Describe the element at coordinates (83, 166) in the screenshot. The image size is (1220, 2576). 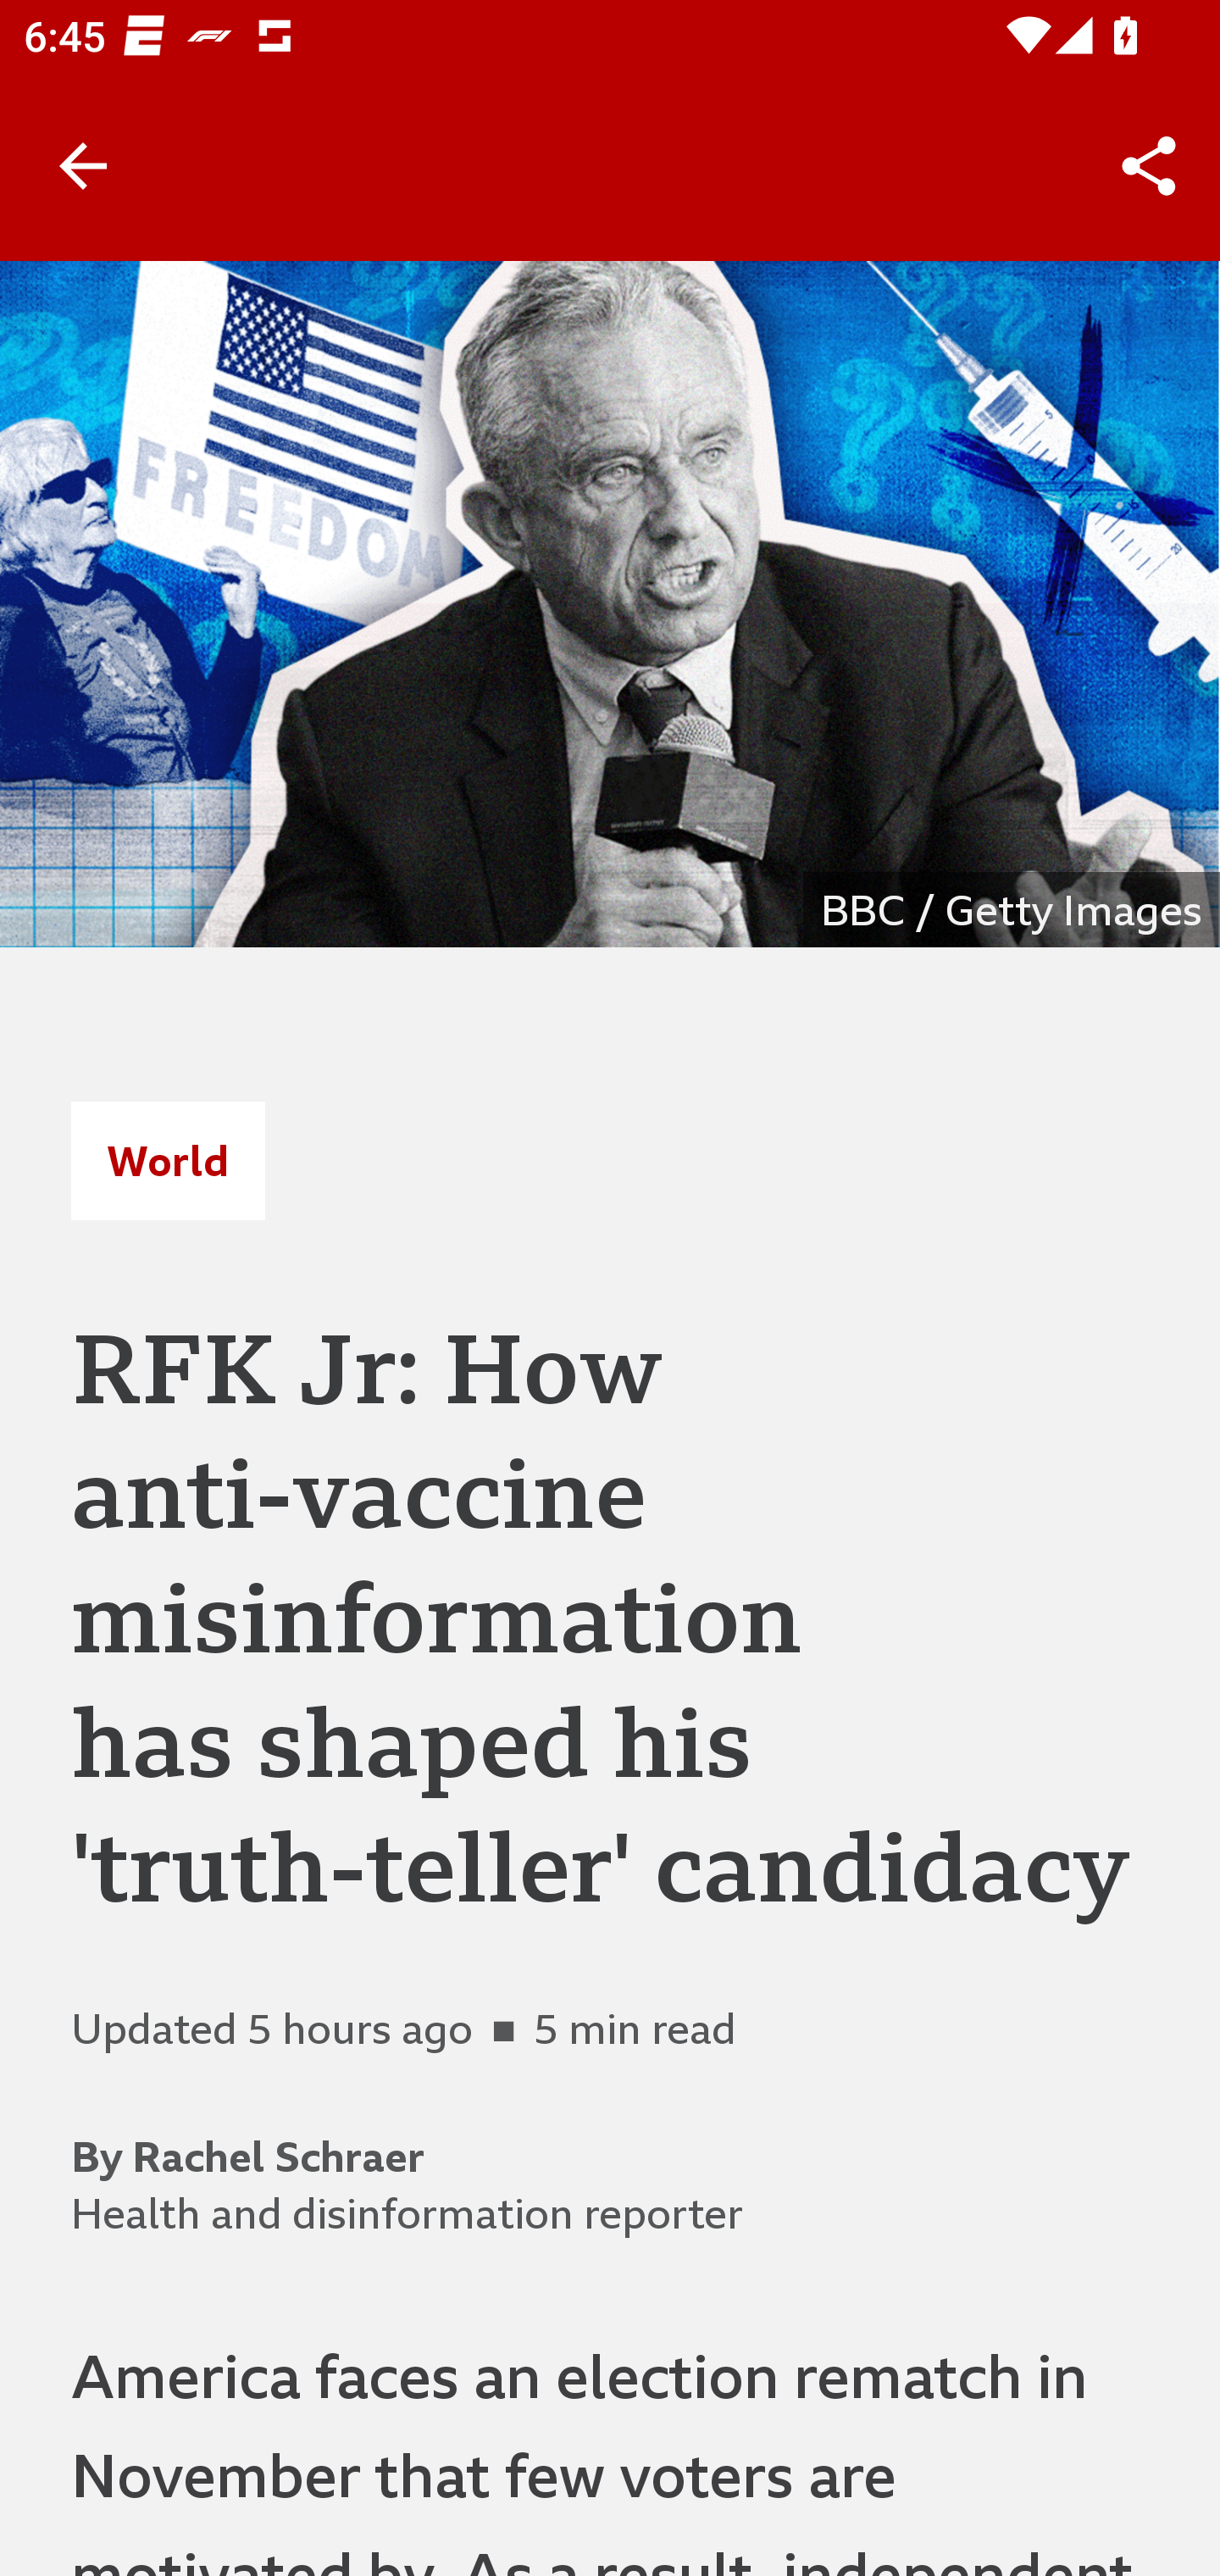
I see `Back` at that location.